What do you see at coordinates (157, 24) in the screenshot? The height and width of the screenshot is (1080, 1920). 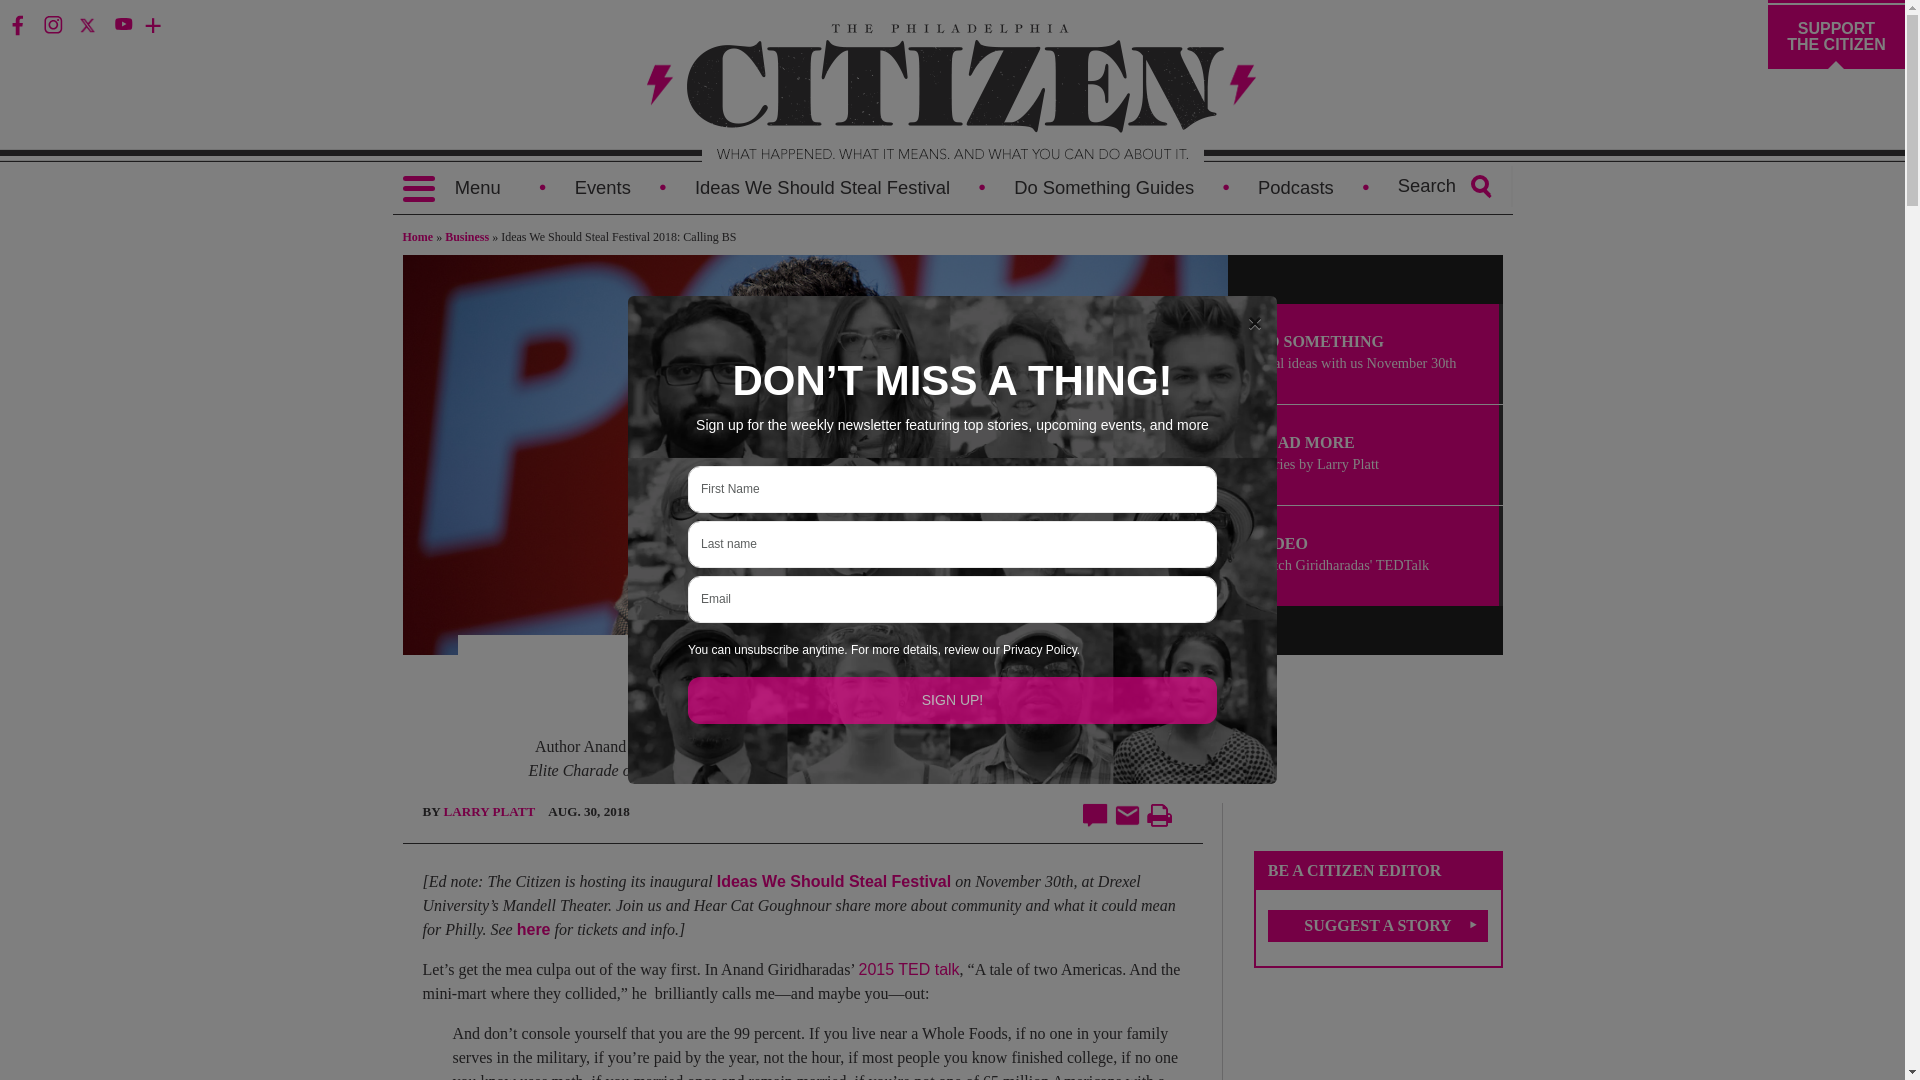 I see `LinkedIn` at bounding box center [157, 24].